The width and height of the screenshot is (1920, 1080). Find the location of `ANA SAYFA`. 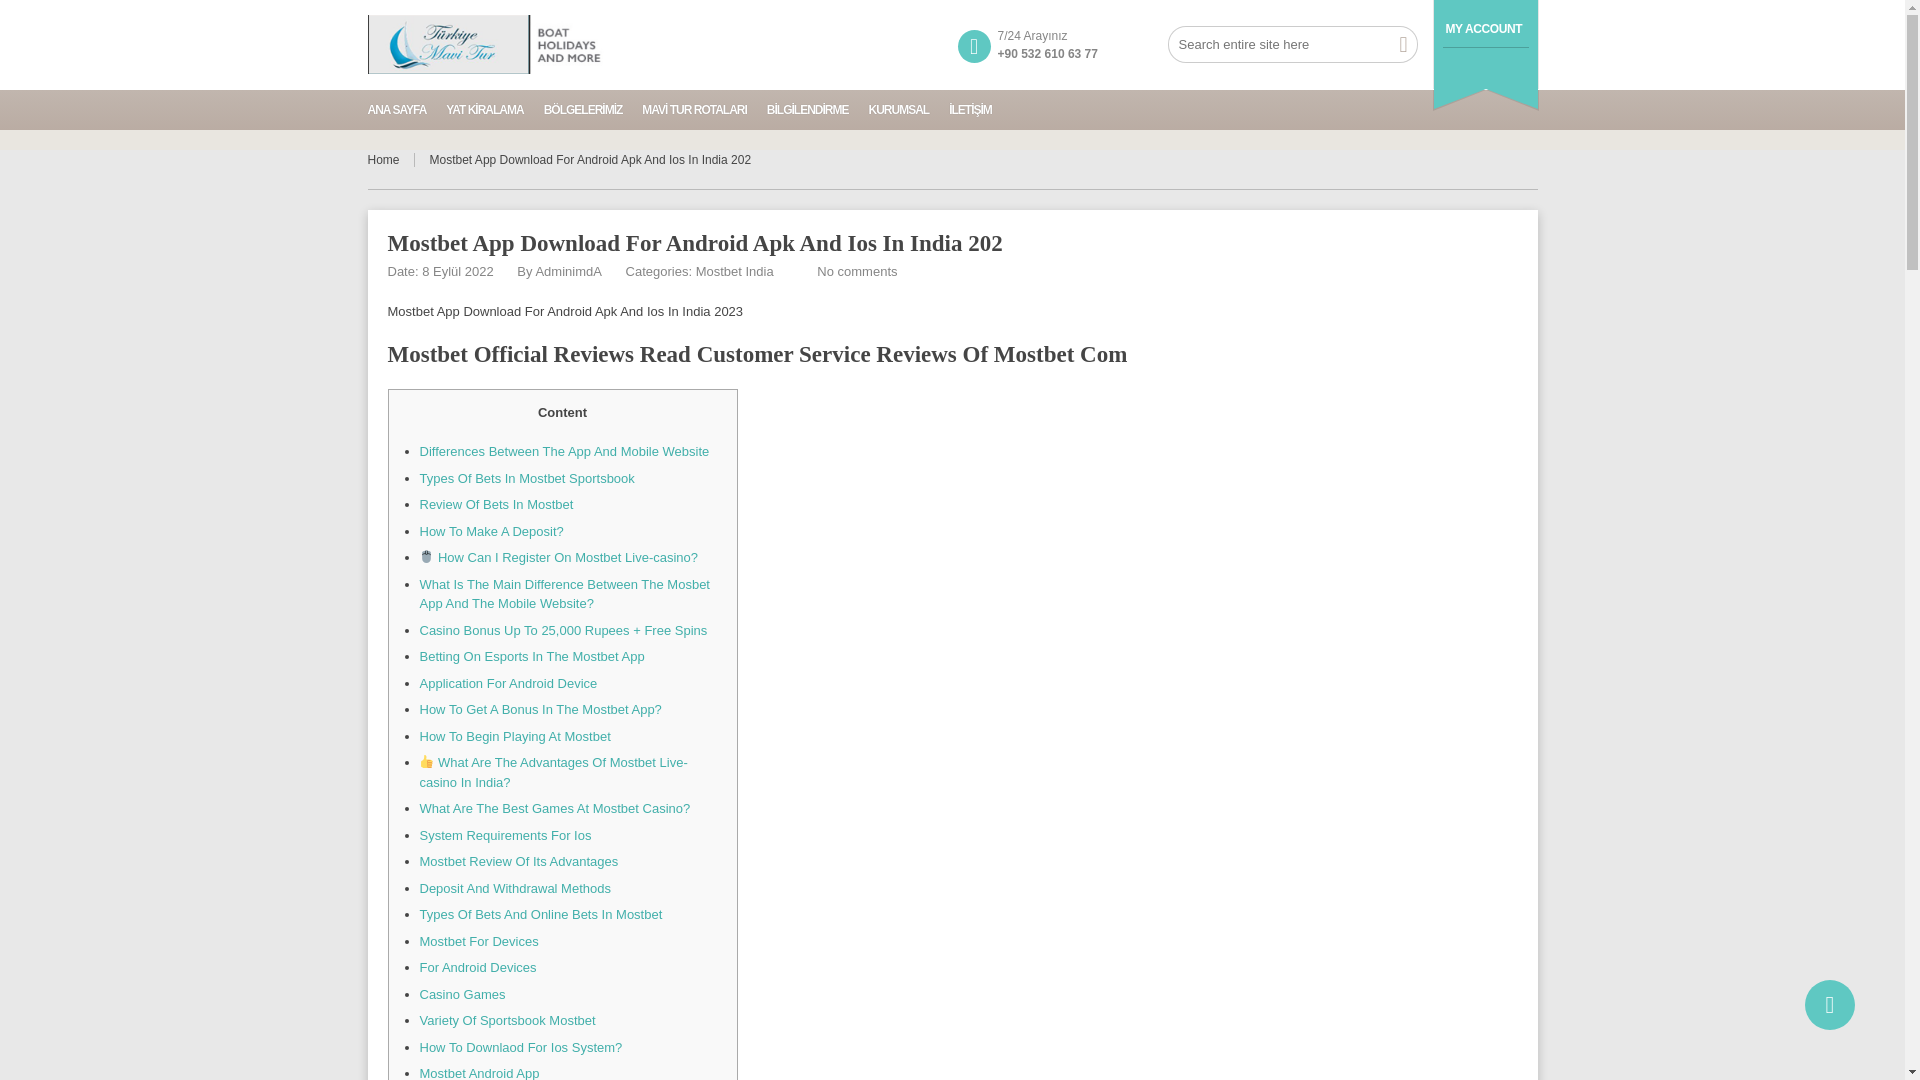

ANA SAYFA is located at coordinates (397, 109).